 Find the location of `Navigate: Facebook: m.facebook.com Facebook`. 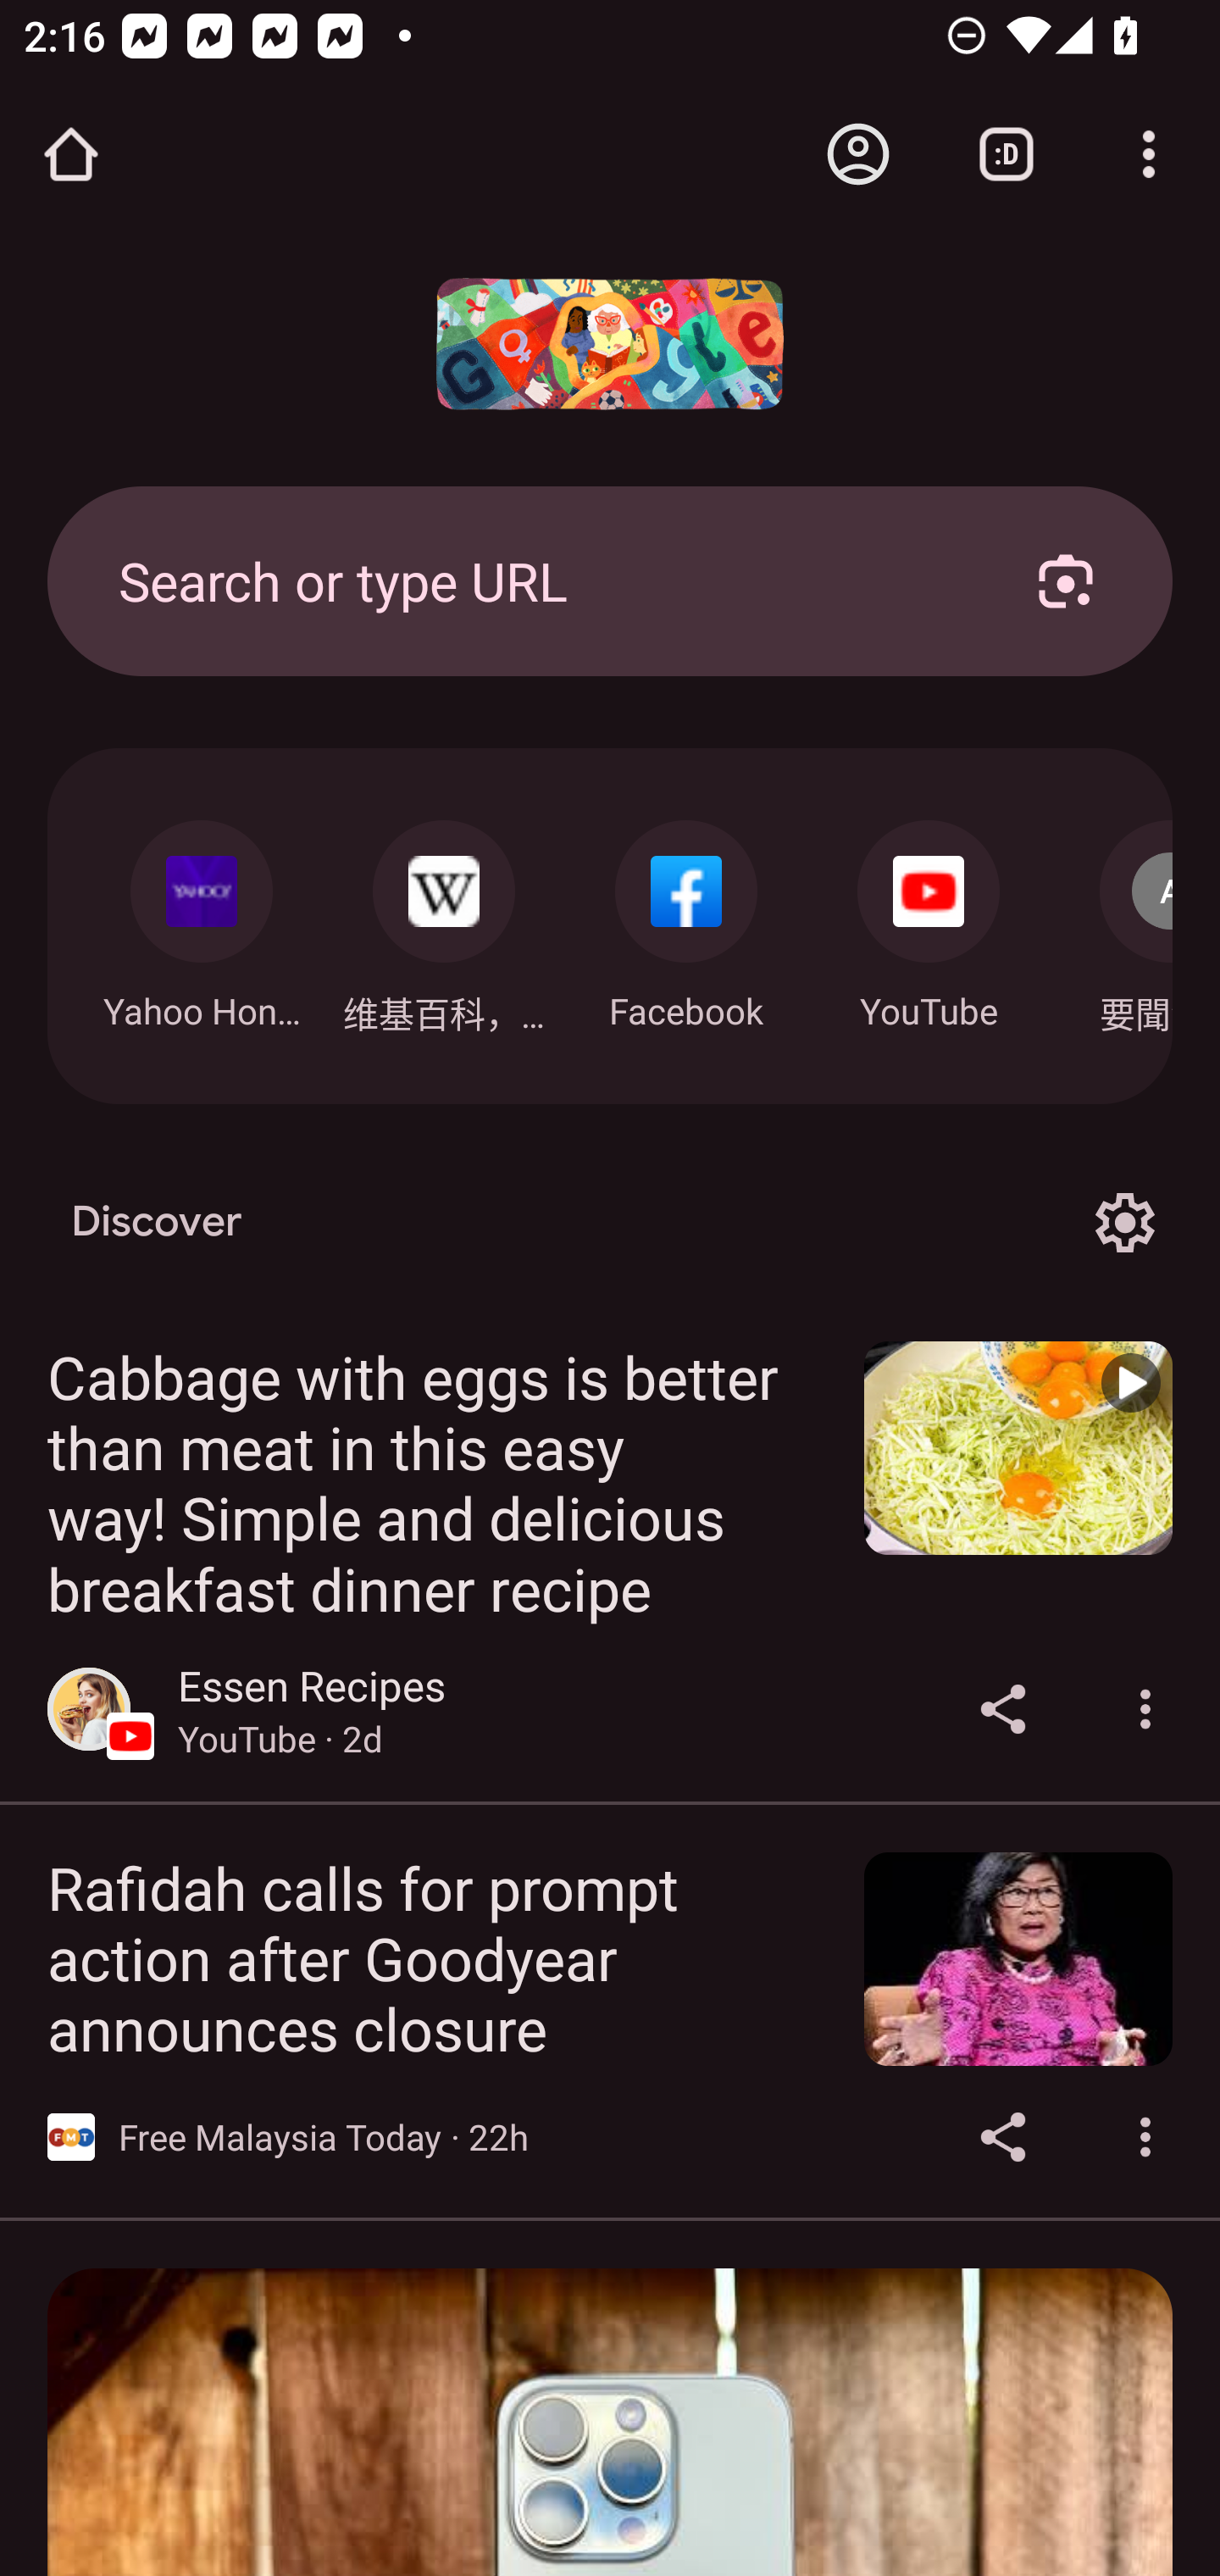

Navigate: Facebook: m.facebook.com Facebook is located at coordinates (686, 917).